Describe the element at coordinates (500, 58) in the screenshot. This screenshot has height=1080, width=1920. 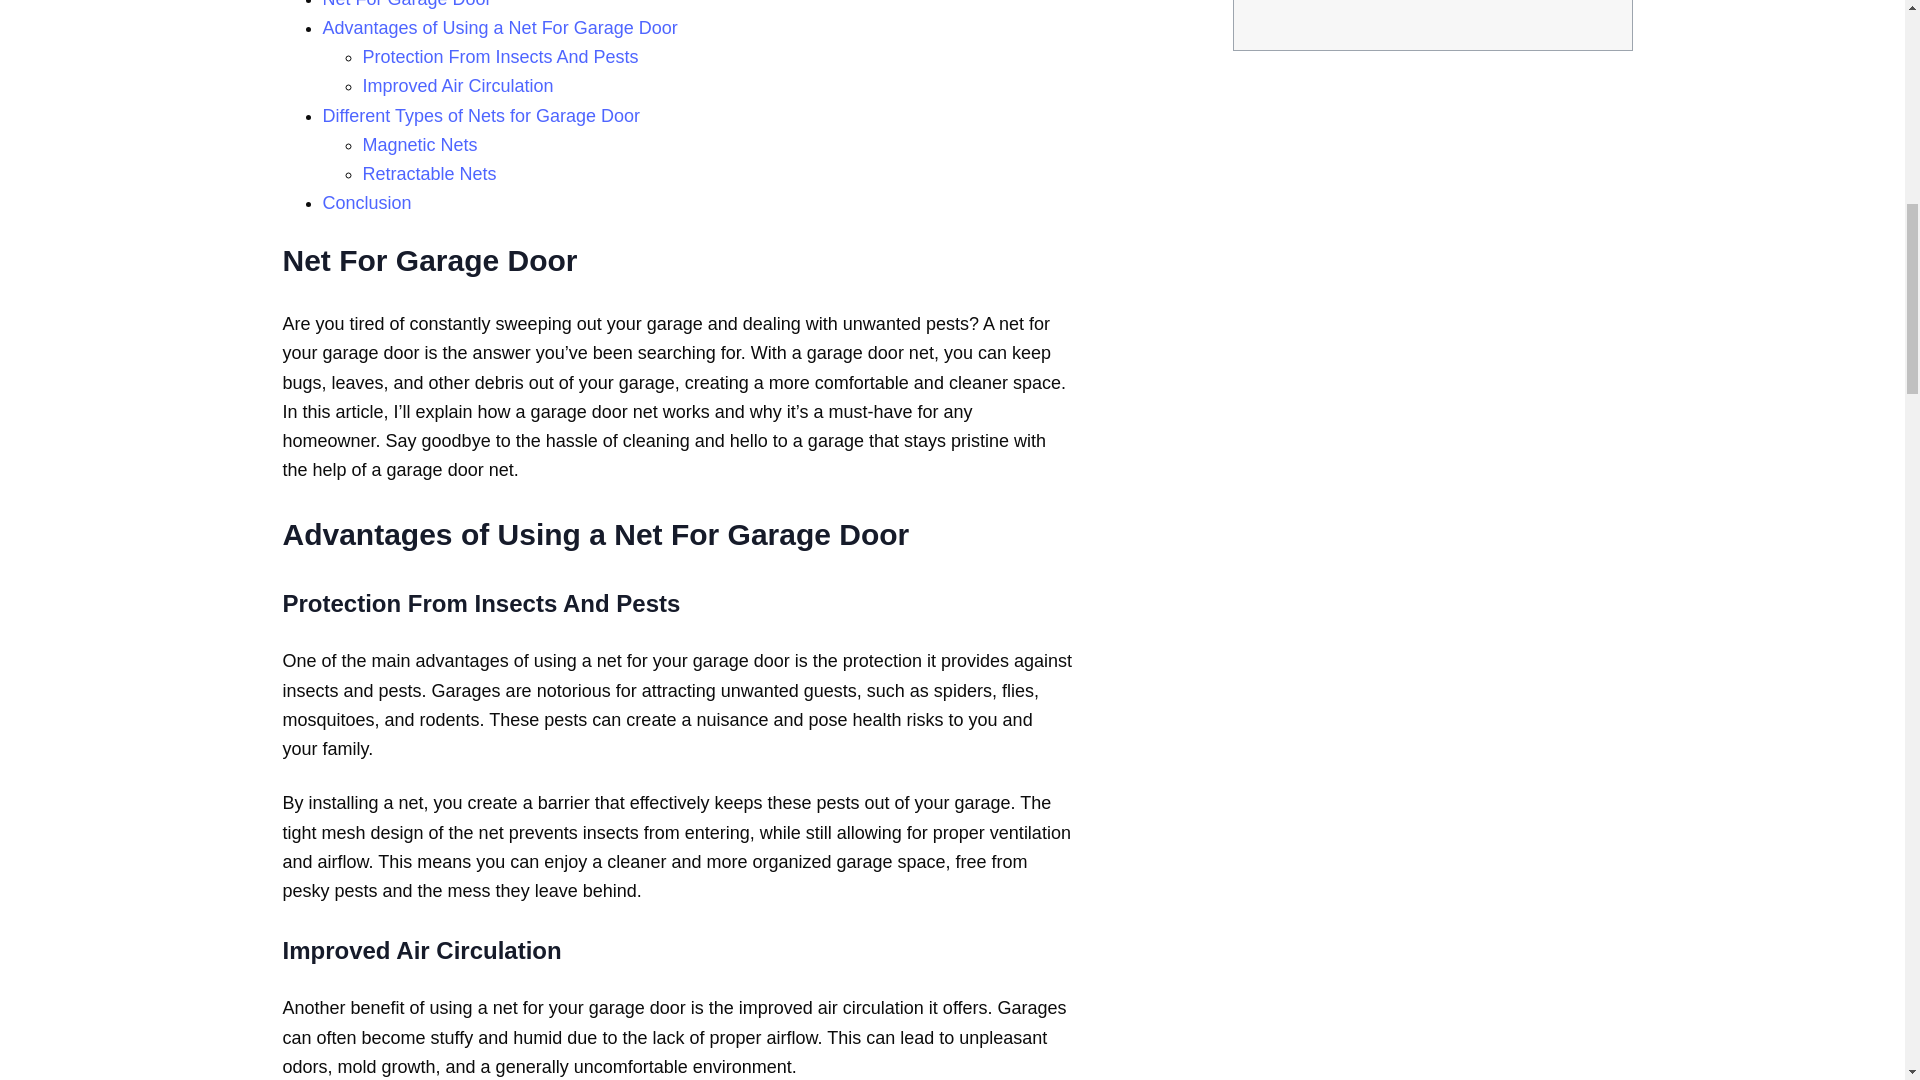
I see `Protection From Insects And Pests` at that location.